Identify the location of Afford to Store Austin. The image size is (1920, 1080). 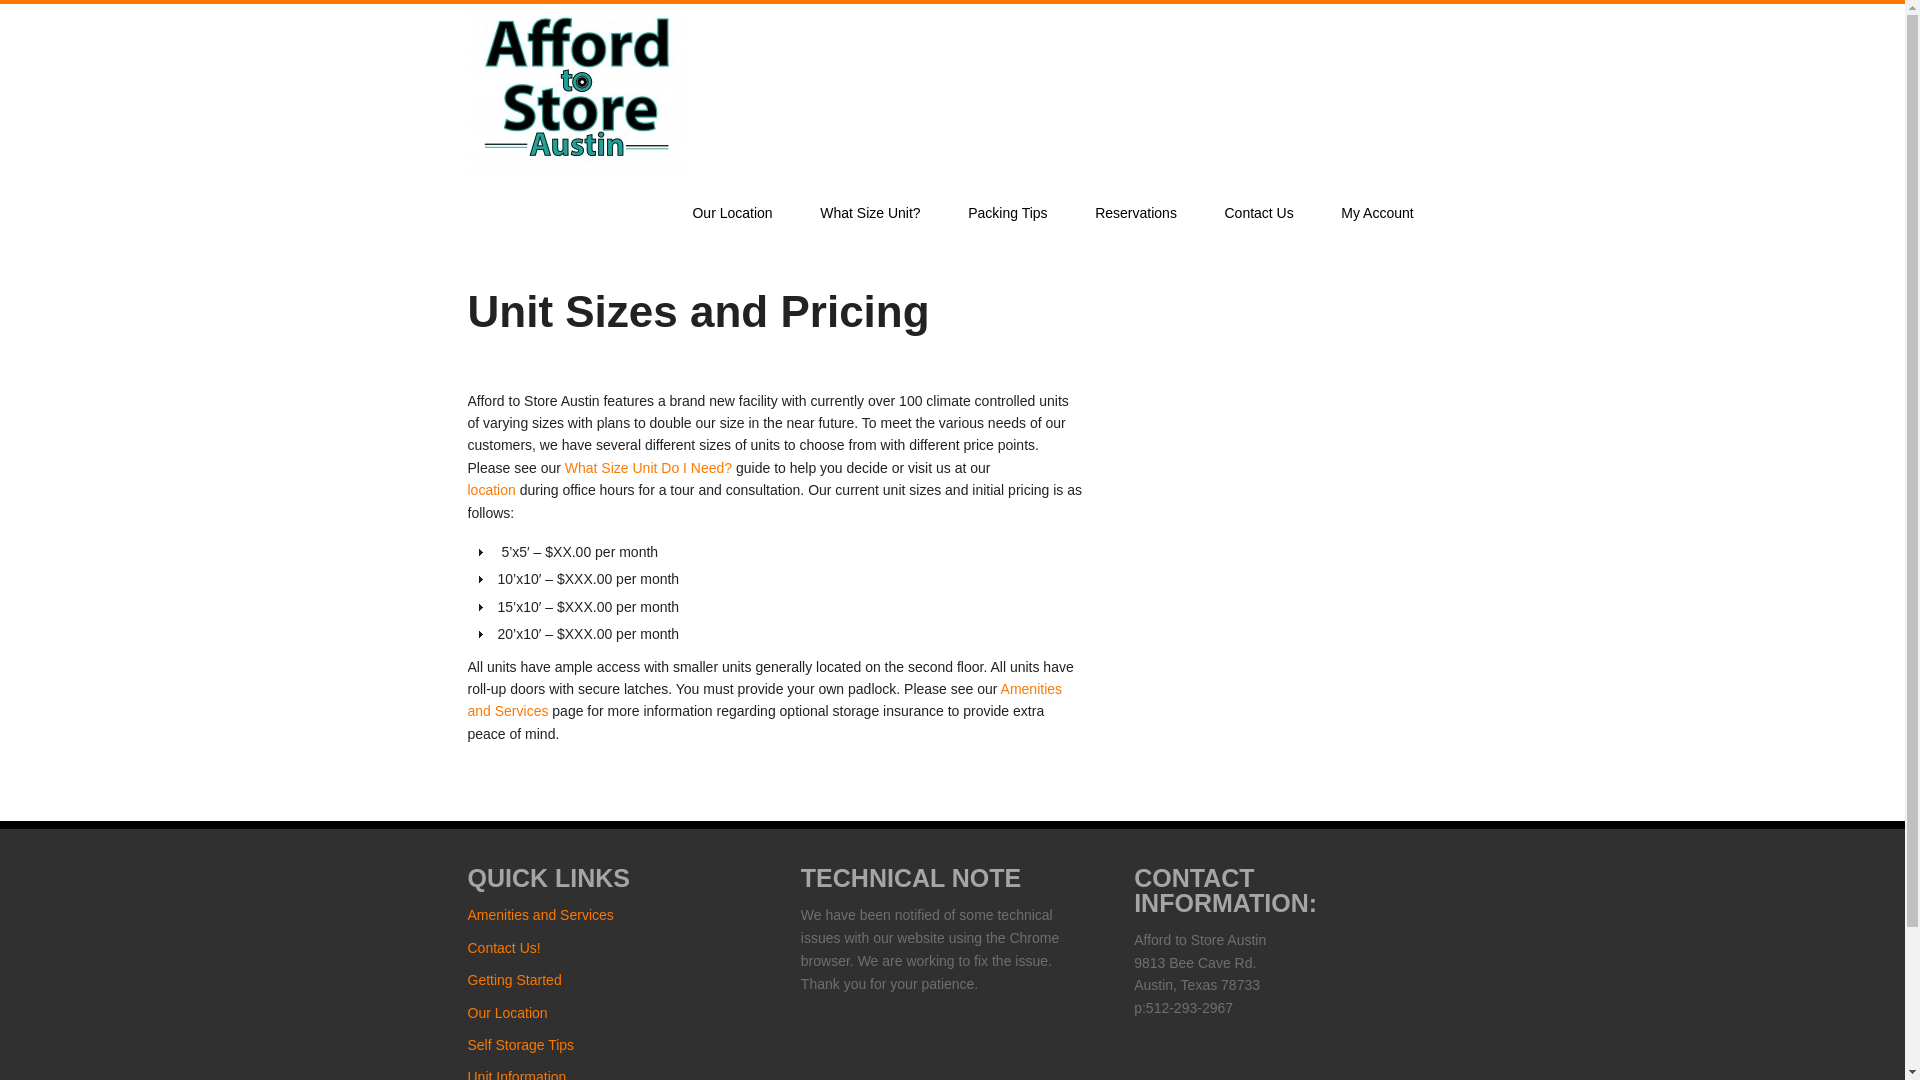
(578, 174).